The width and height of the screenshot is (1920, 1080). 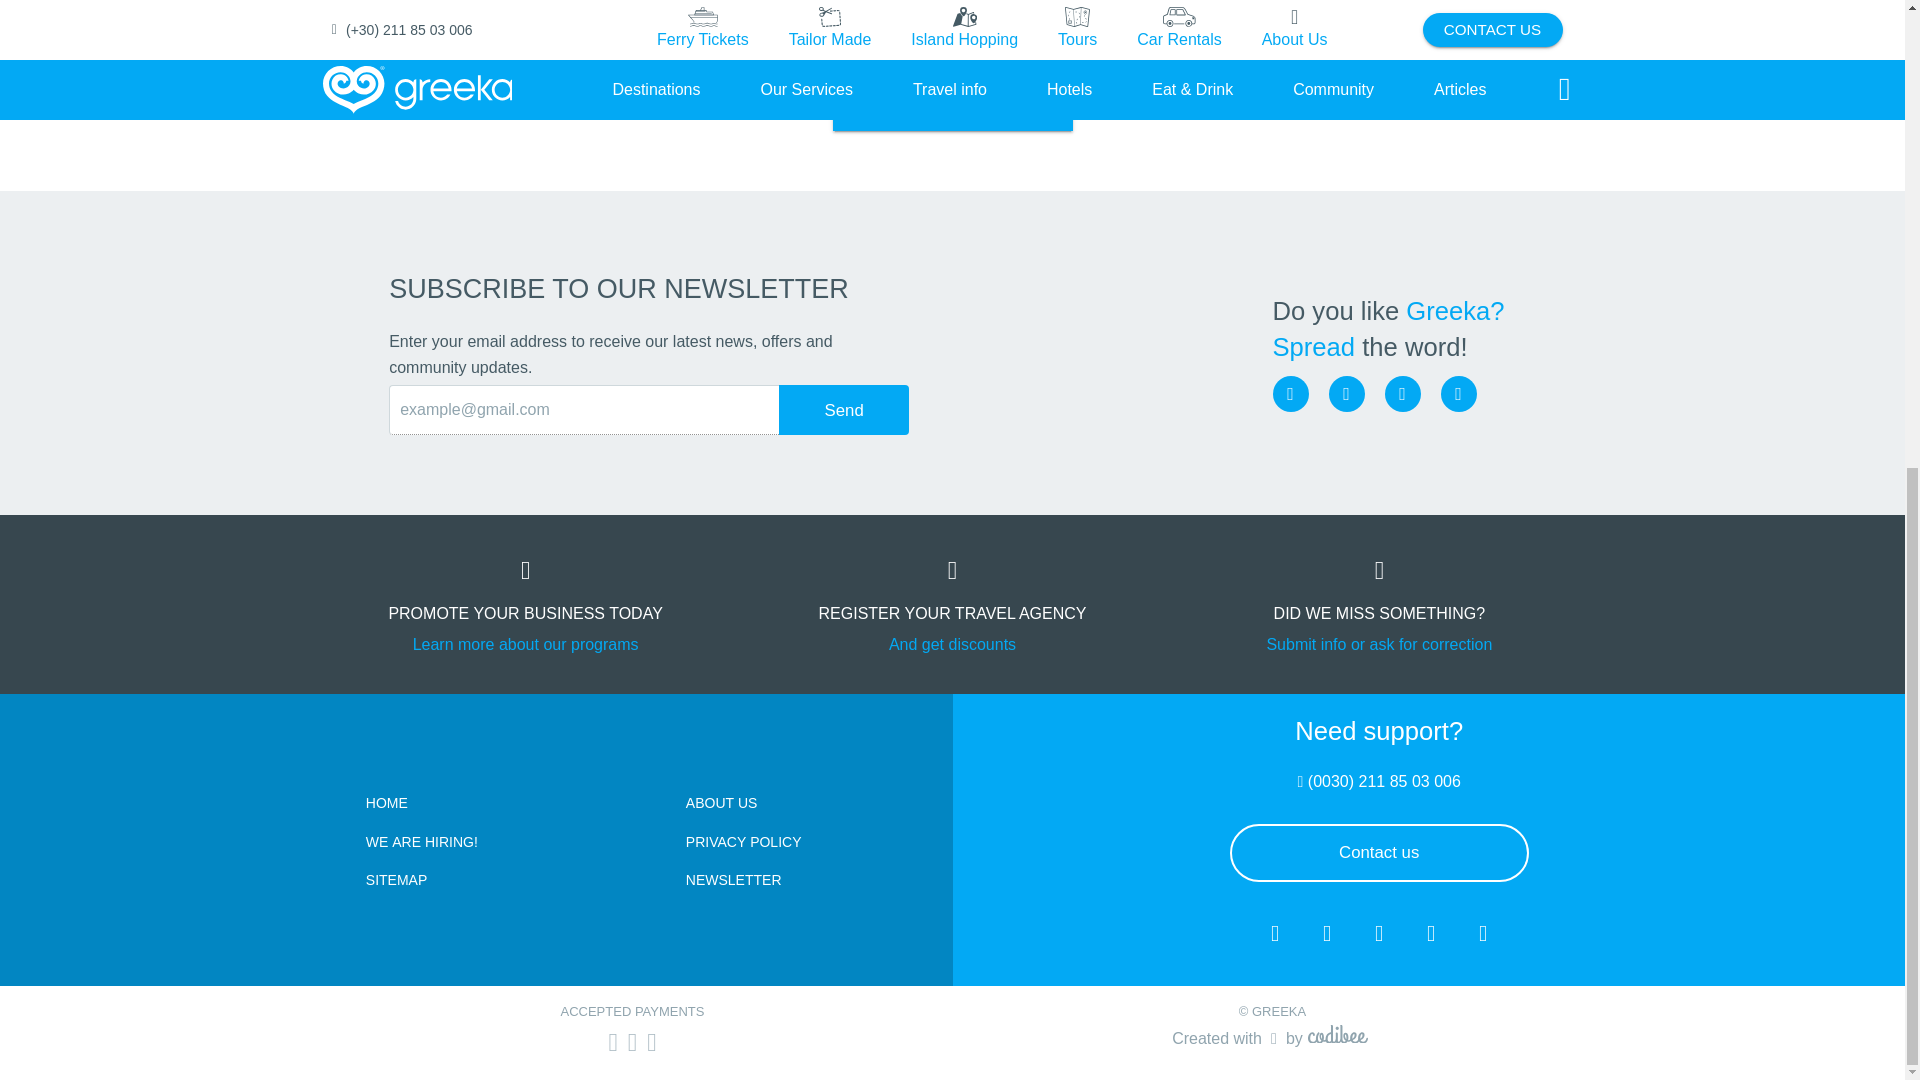 What do you see at coordinates (951, 102) in the screenshot?
I see `ASK THE COMMUNITY` at bounding box center [951, 102].